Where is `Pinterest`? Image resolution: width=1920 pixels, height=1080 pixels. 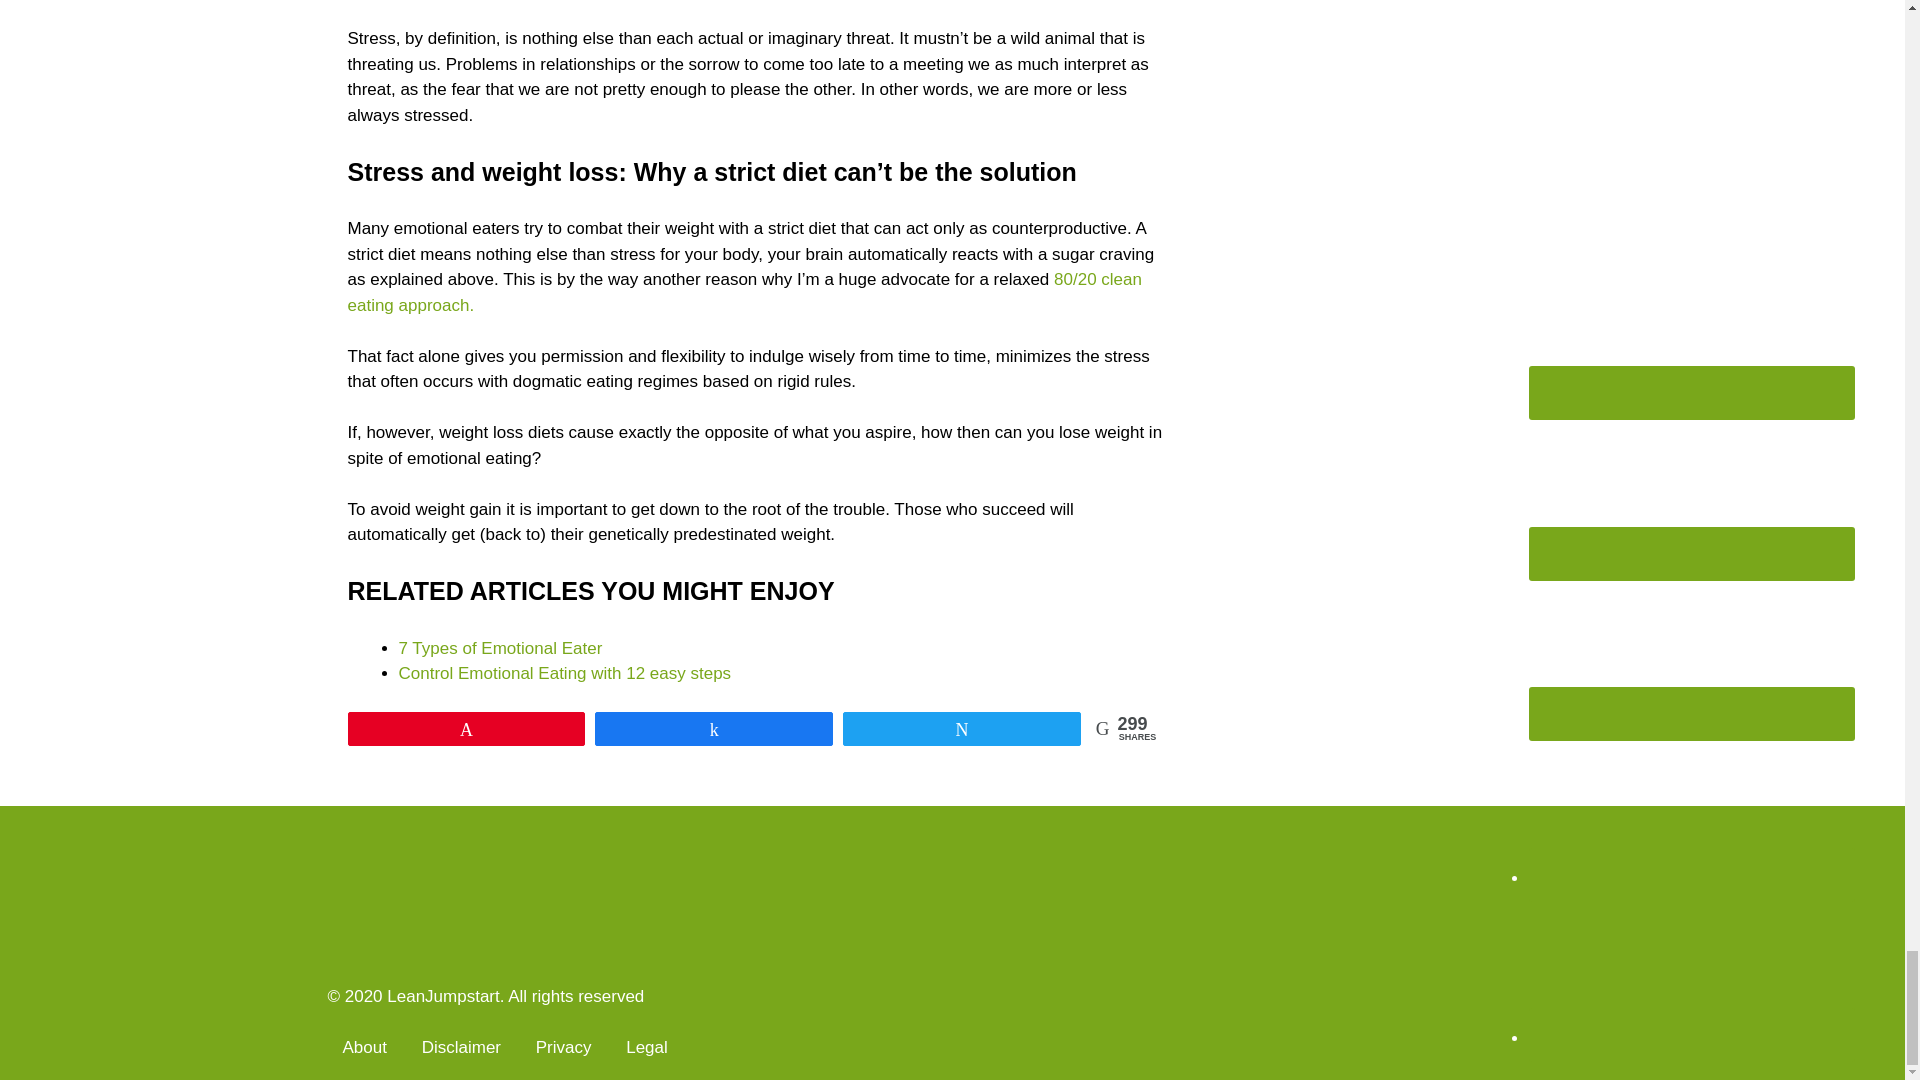
Pinterest is located at coordinates (1691, 648).